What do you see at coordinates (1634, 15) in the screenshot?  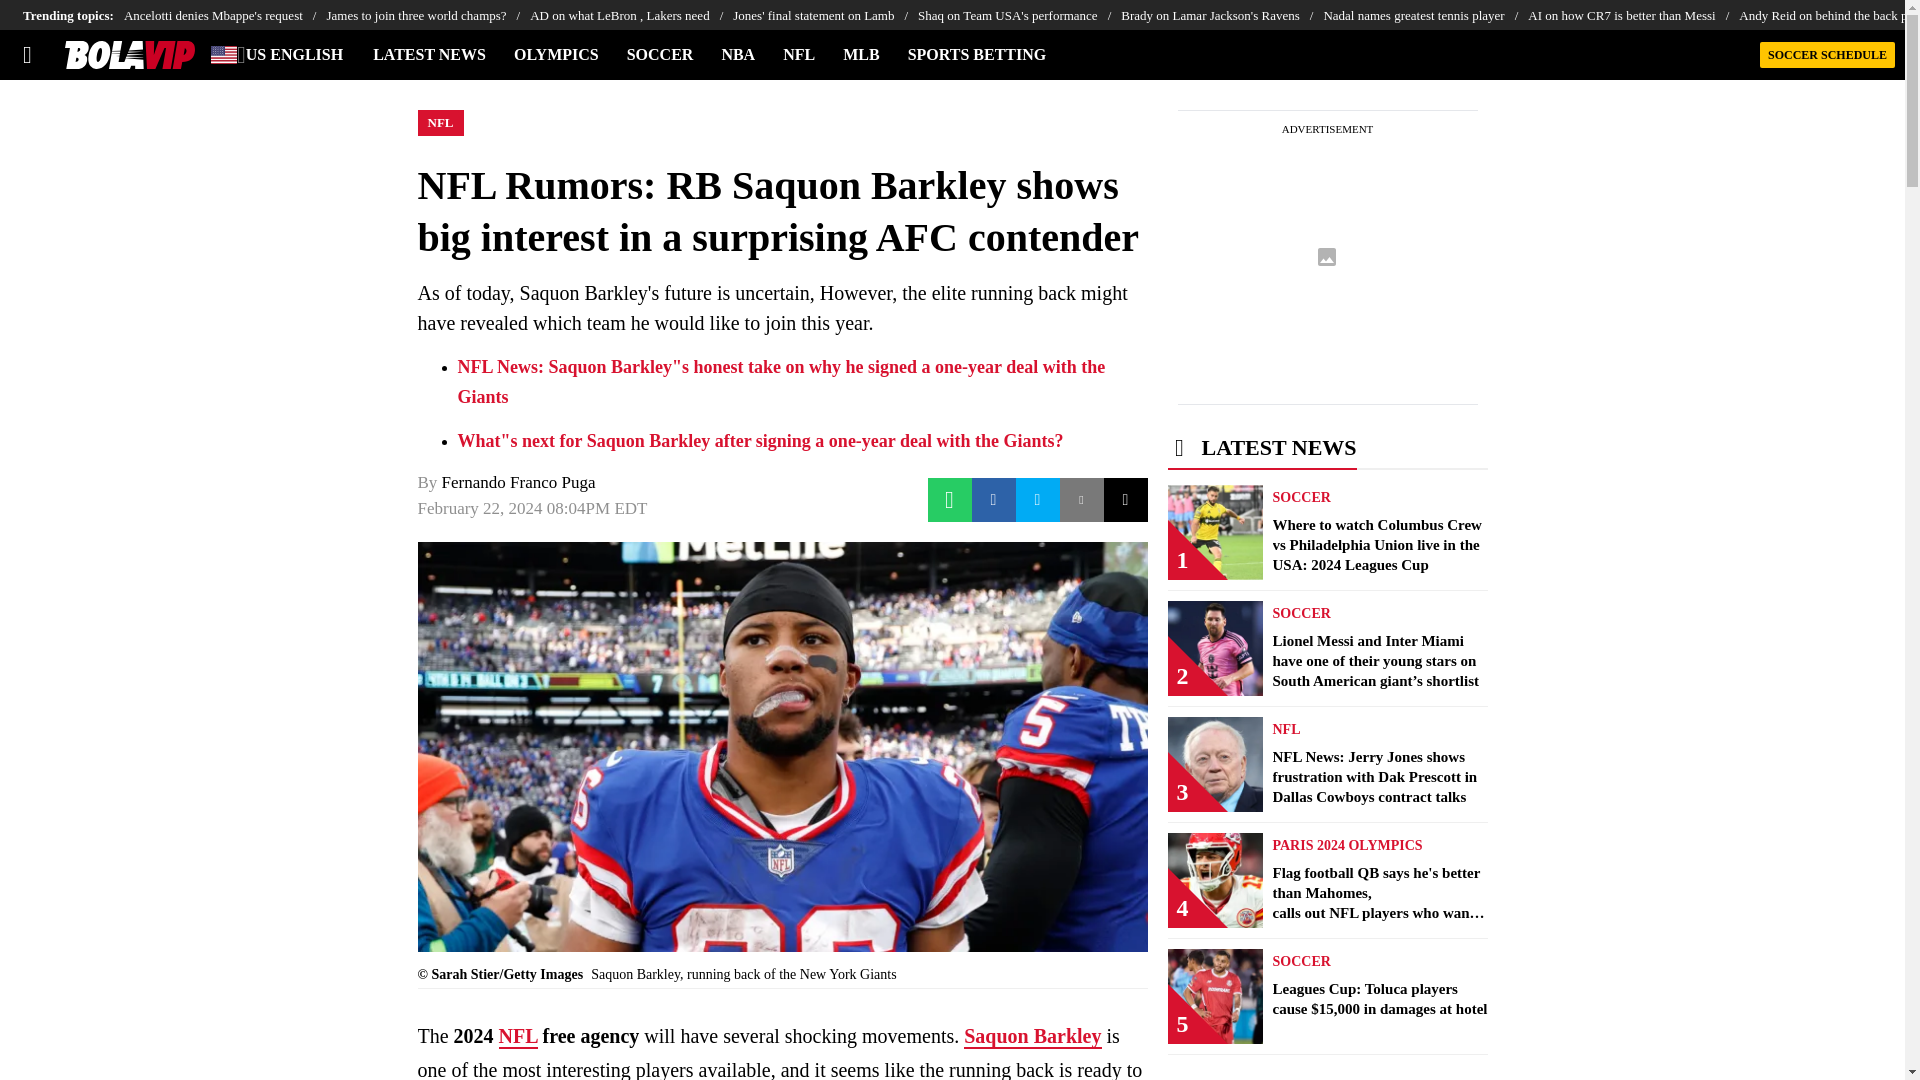 I see `AI on how CR7 is better than Messi` at bounding box center [1634, 15].